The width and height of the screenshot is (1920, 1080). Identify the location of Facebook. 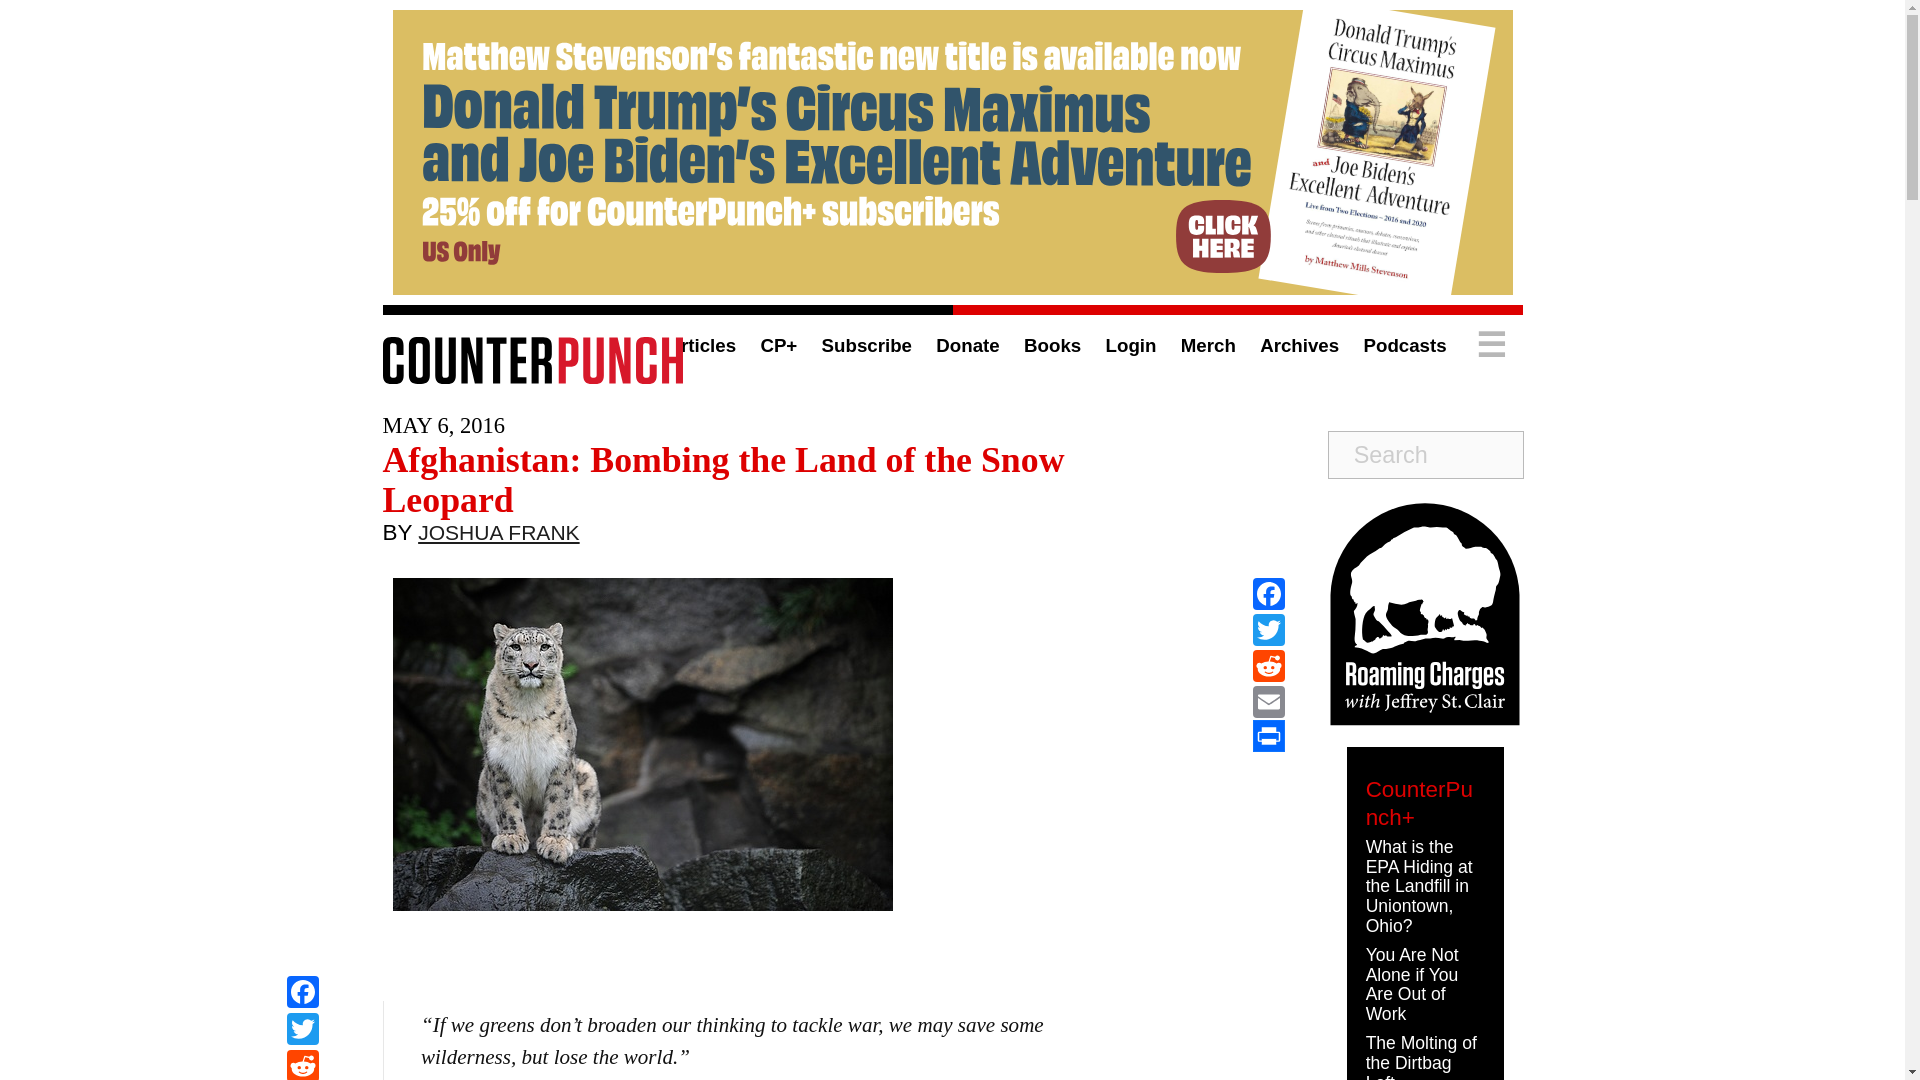
(1268, 594).